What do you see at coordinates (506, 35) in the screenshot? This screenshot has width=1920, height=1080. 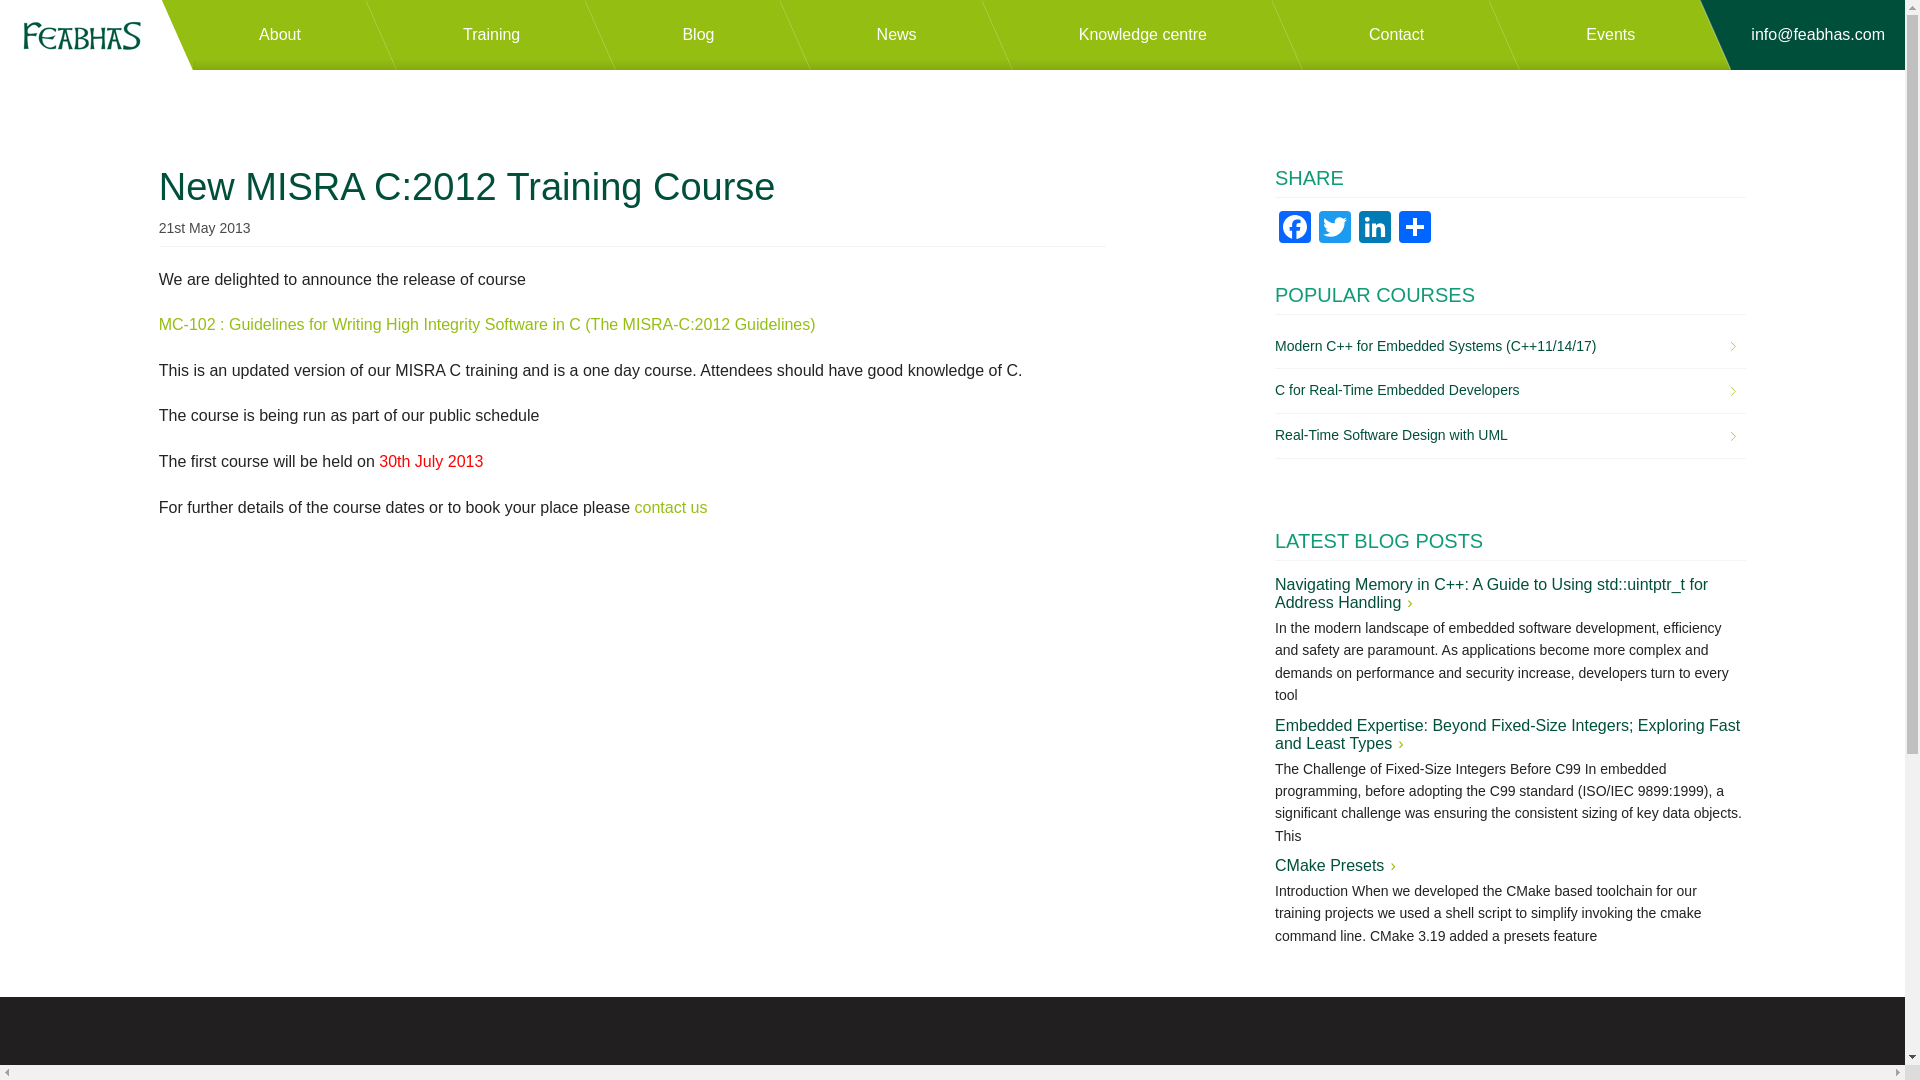 I see `Training` at bounding box center [506, 35].